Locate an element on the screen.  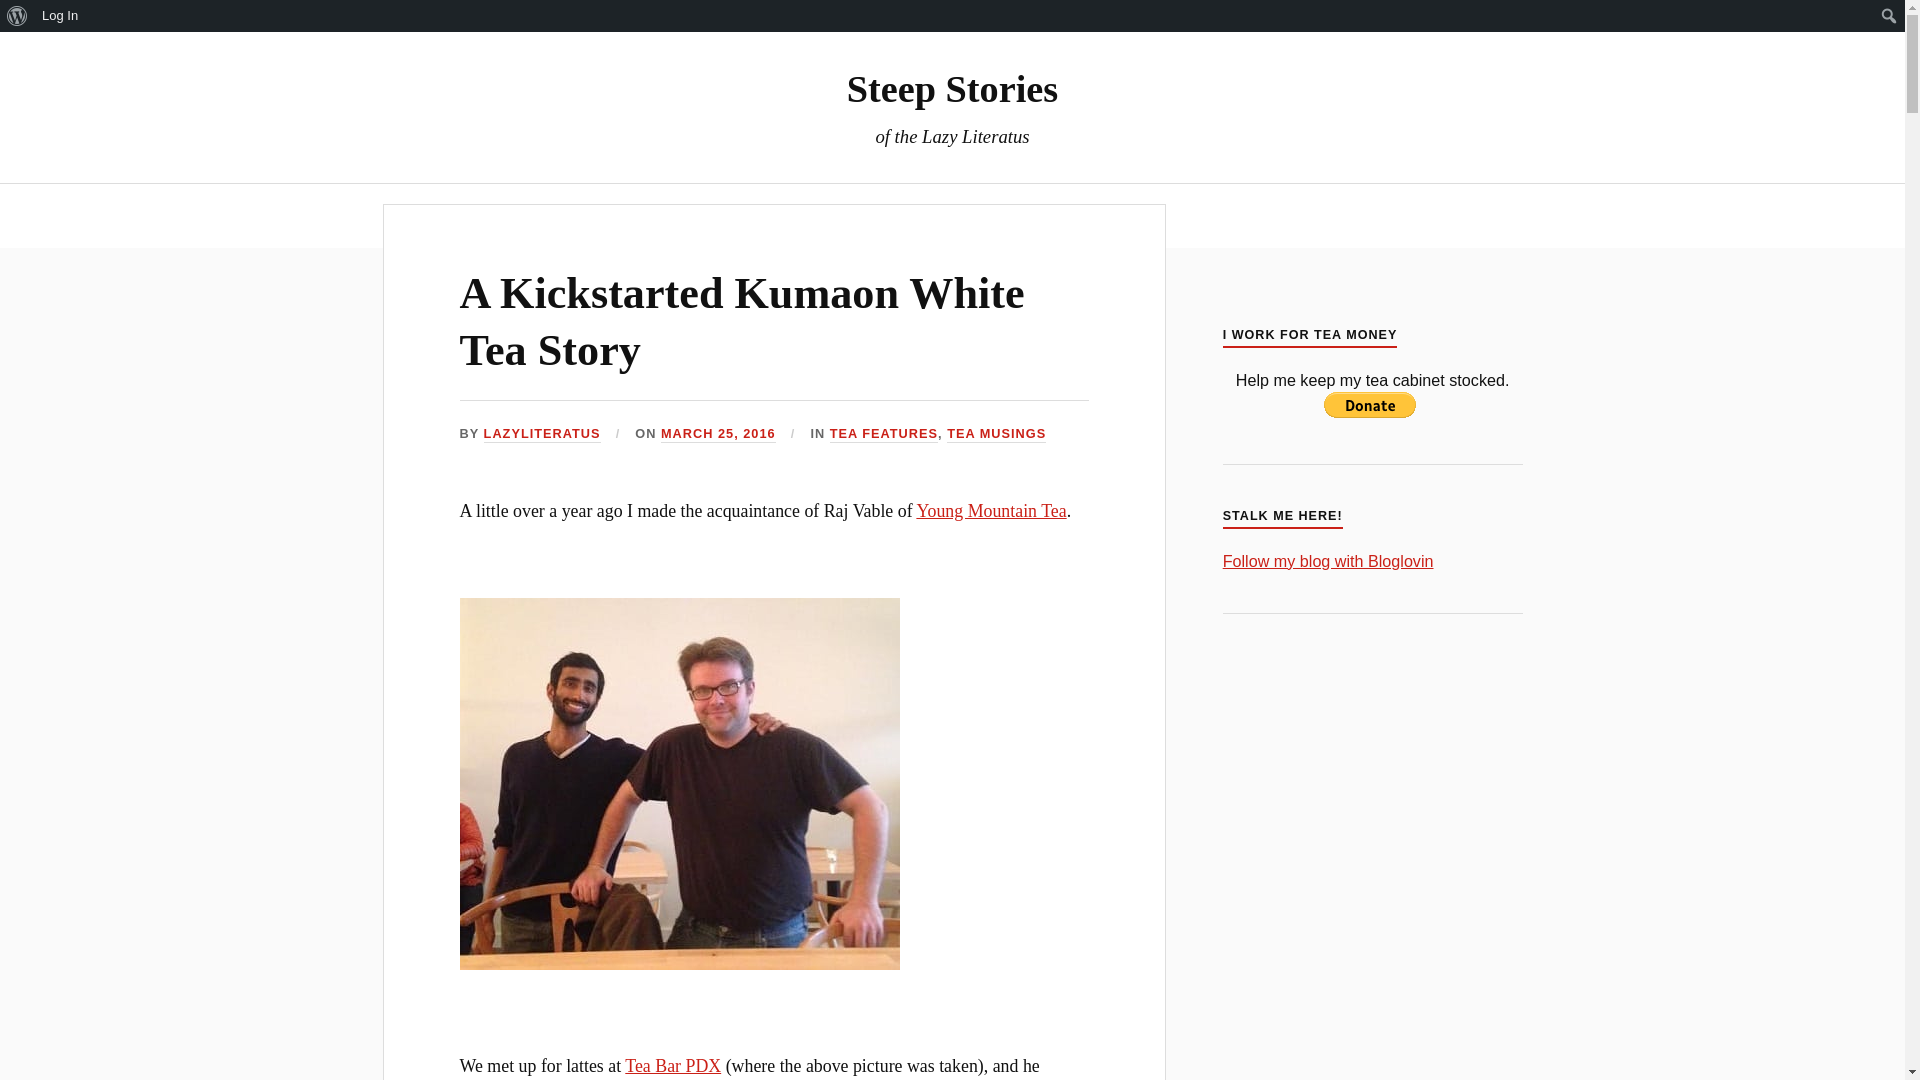
Search is located at coordinates (20, 16).